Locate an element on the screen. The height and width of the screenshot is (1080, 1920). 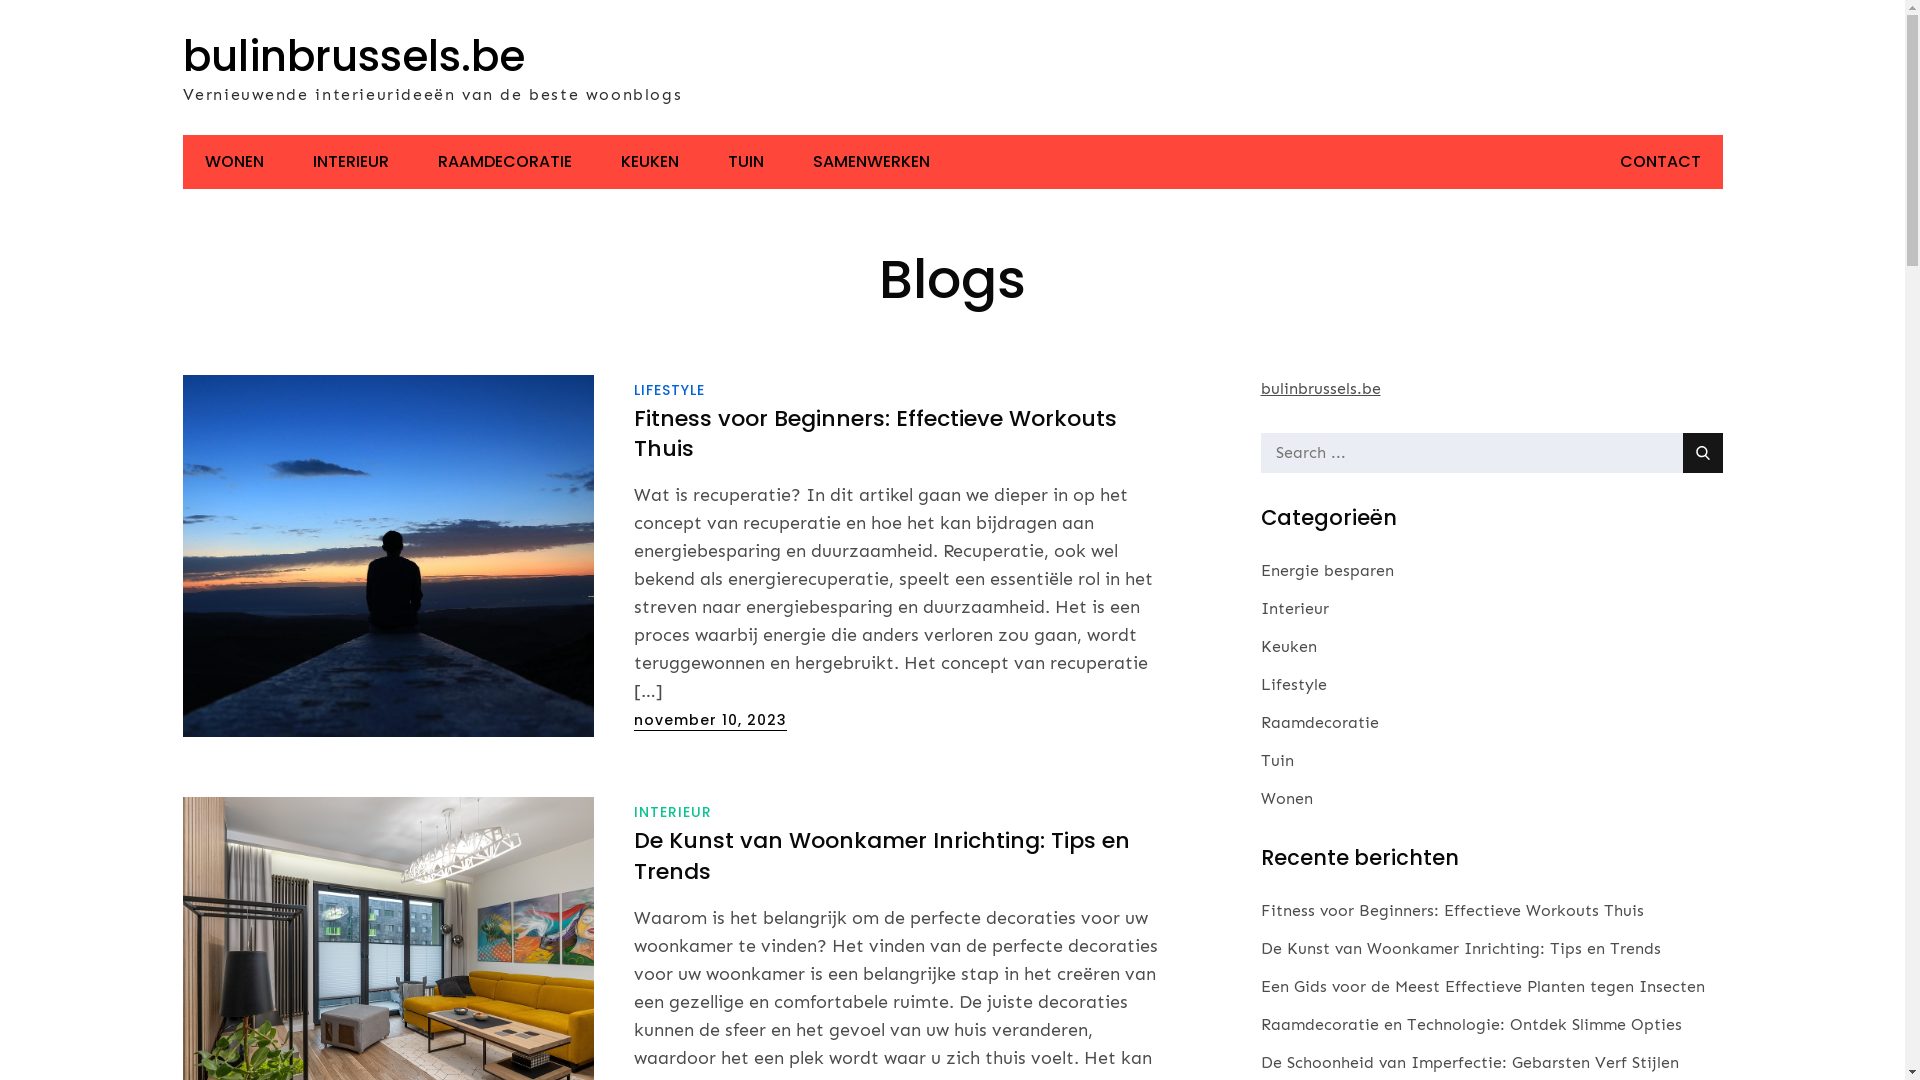
Een Gids voor de Meest Effectieve Planten tegen Insecten is located at coordinates (1482, 986).